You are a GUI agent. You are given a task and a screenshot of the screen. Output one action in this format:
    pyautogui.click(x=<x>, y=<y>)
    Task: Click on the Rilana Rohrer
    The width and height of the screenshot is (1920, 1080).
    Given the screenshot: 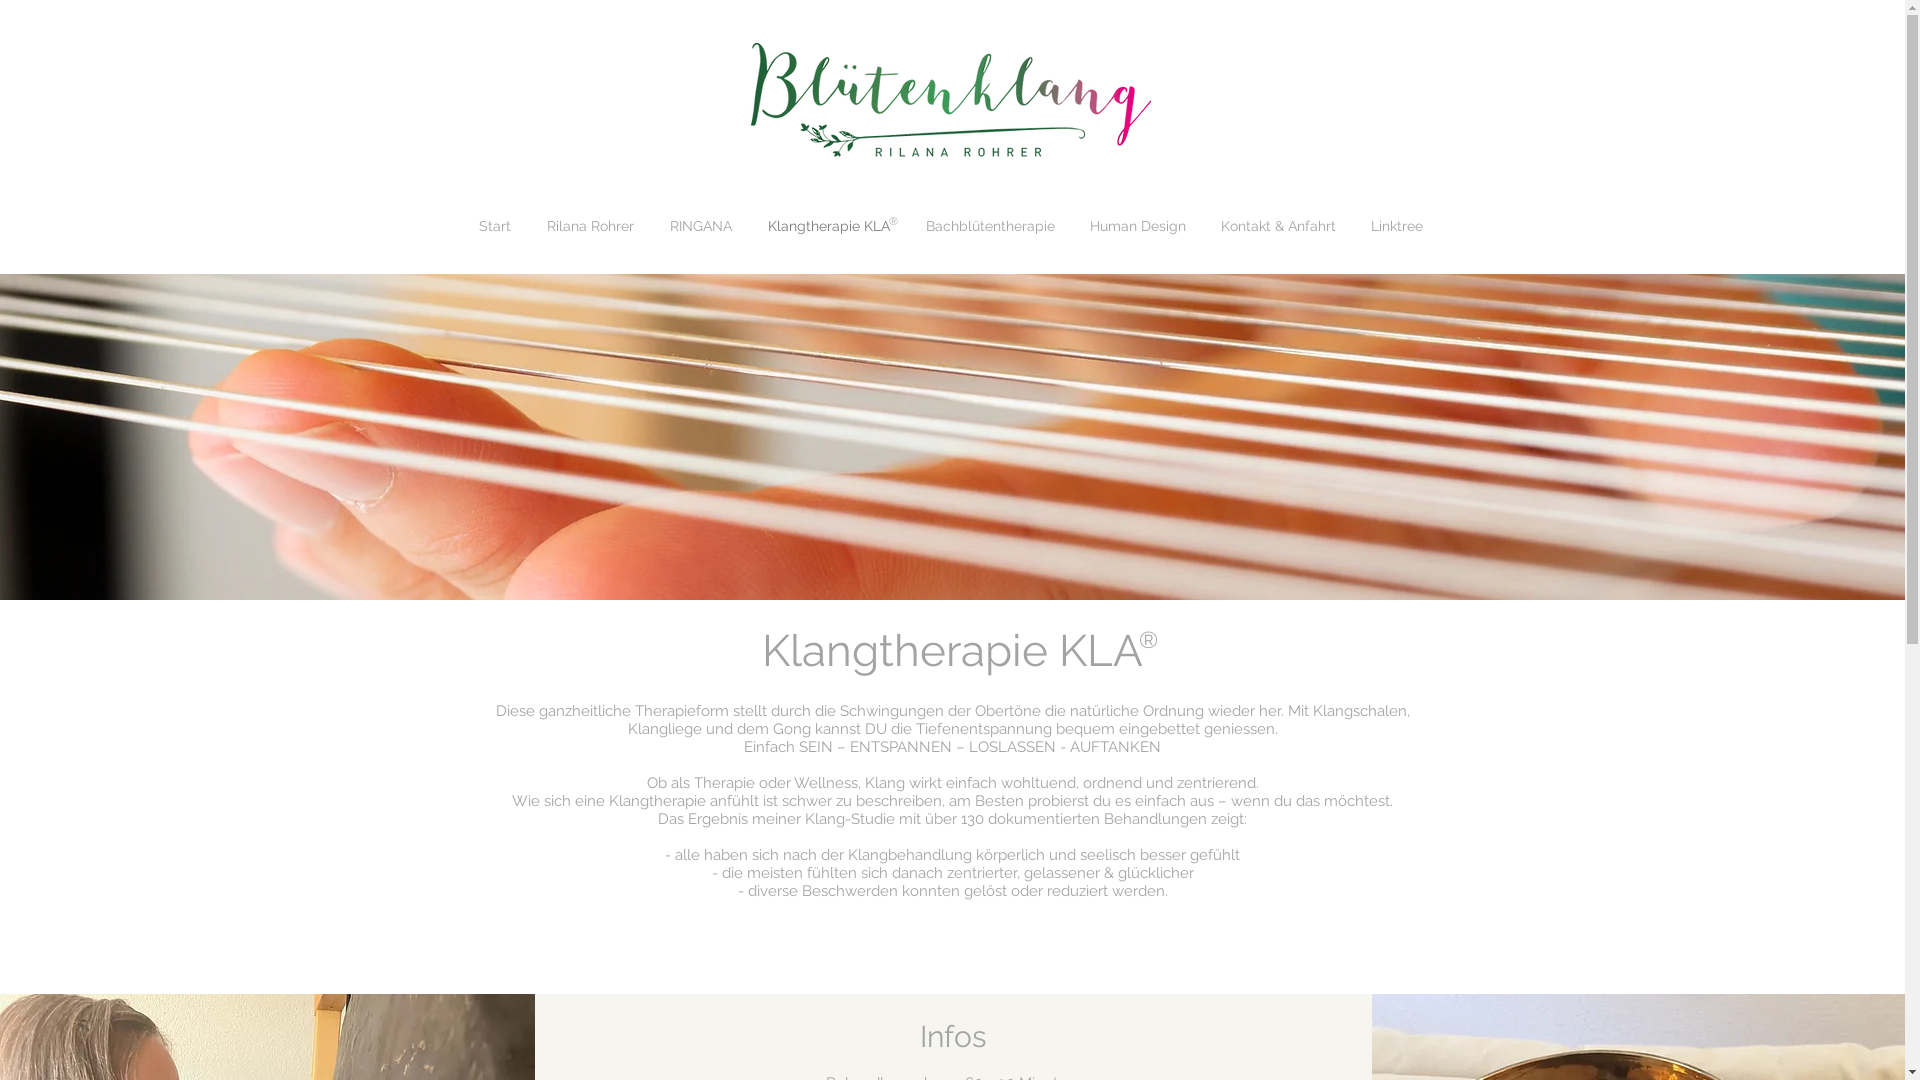 What is the action you would take?
    pyautogui.click(x=590, y=226)
    